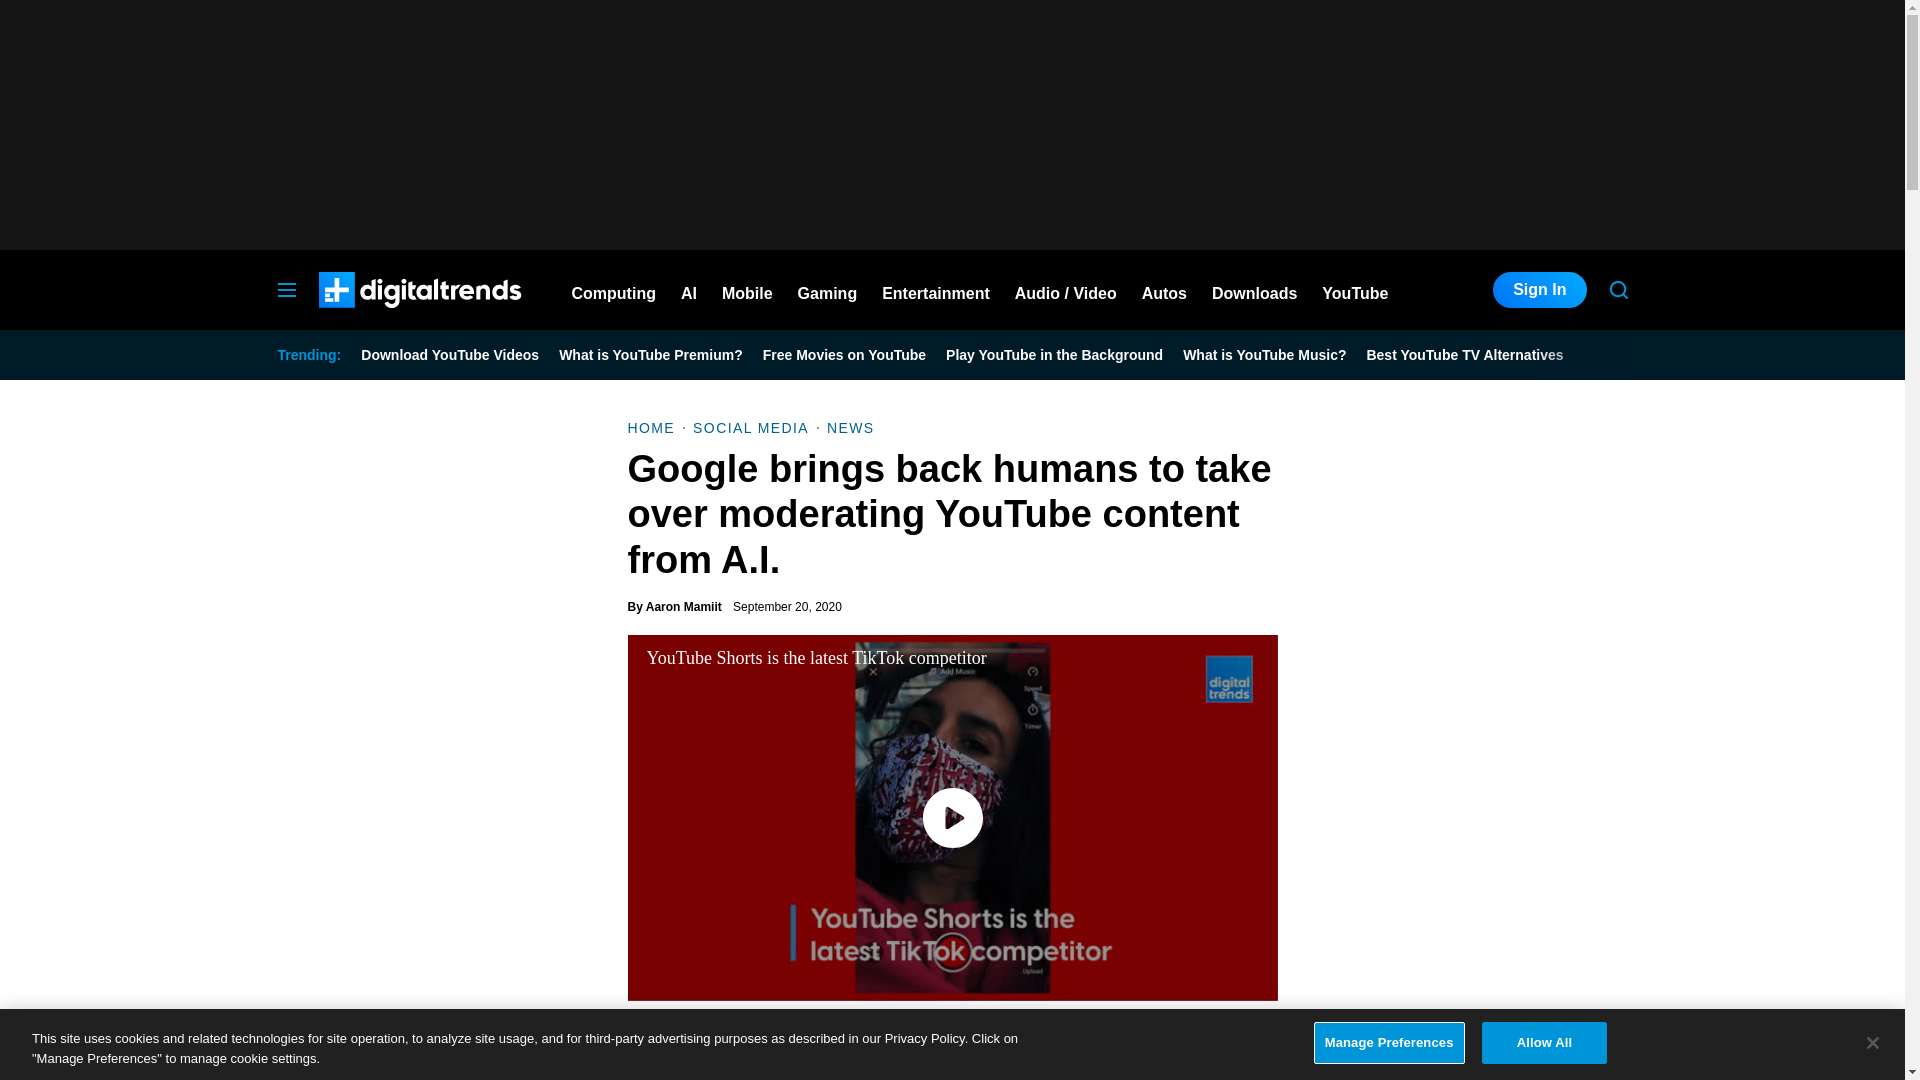 Image resolution: width=1920 pixels, height=1080 pixels. I want to click on YouTube, so click(1355, 290).